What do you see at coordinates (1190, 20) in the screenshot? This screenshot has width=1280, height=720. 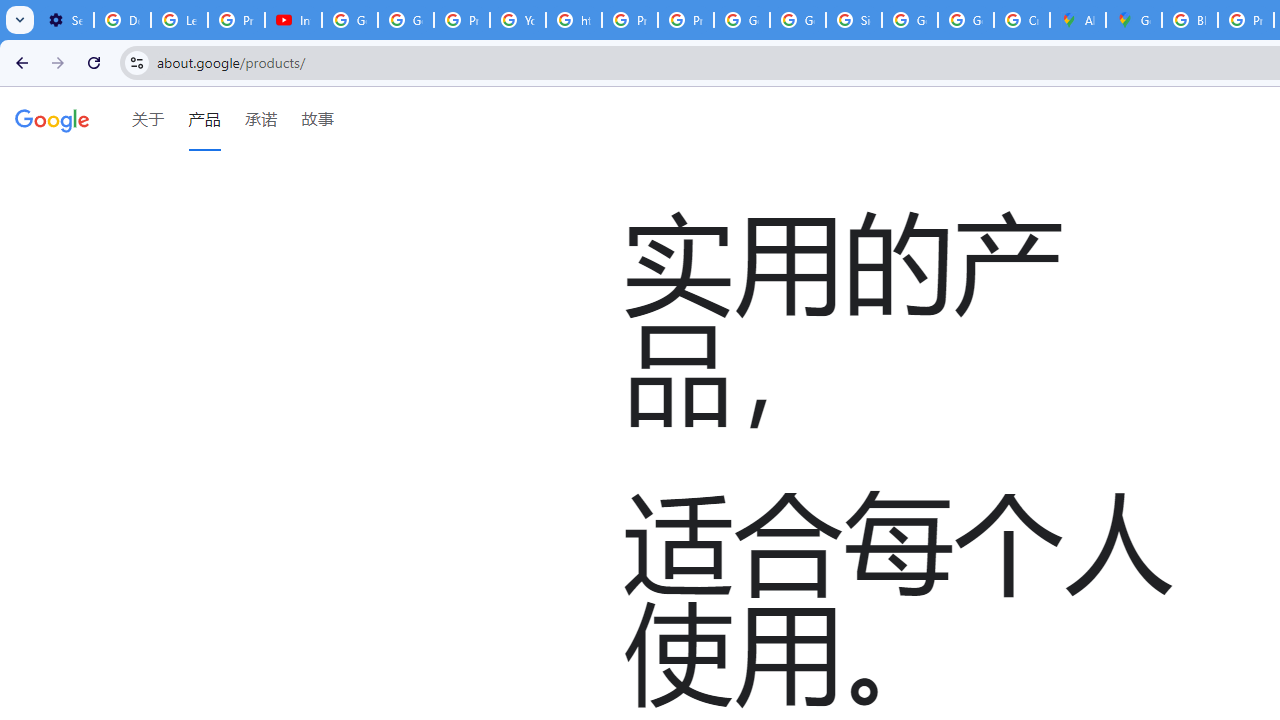 I see `Blogger Policies and Guidelines - Transparency Center` at bounding box center [1190, 20].